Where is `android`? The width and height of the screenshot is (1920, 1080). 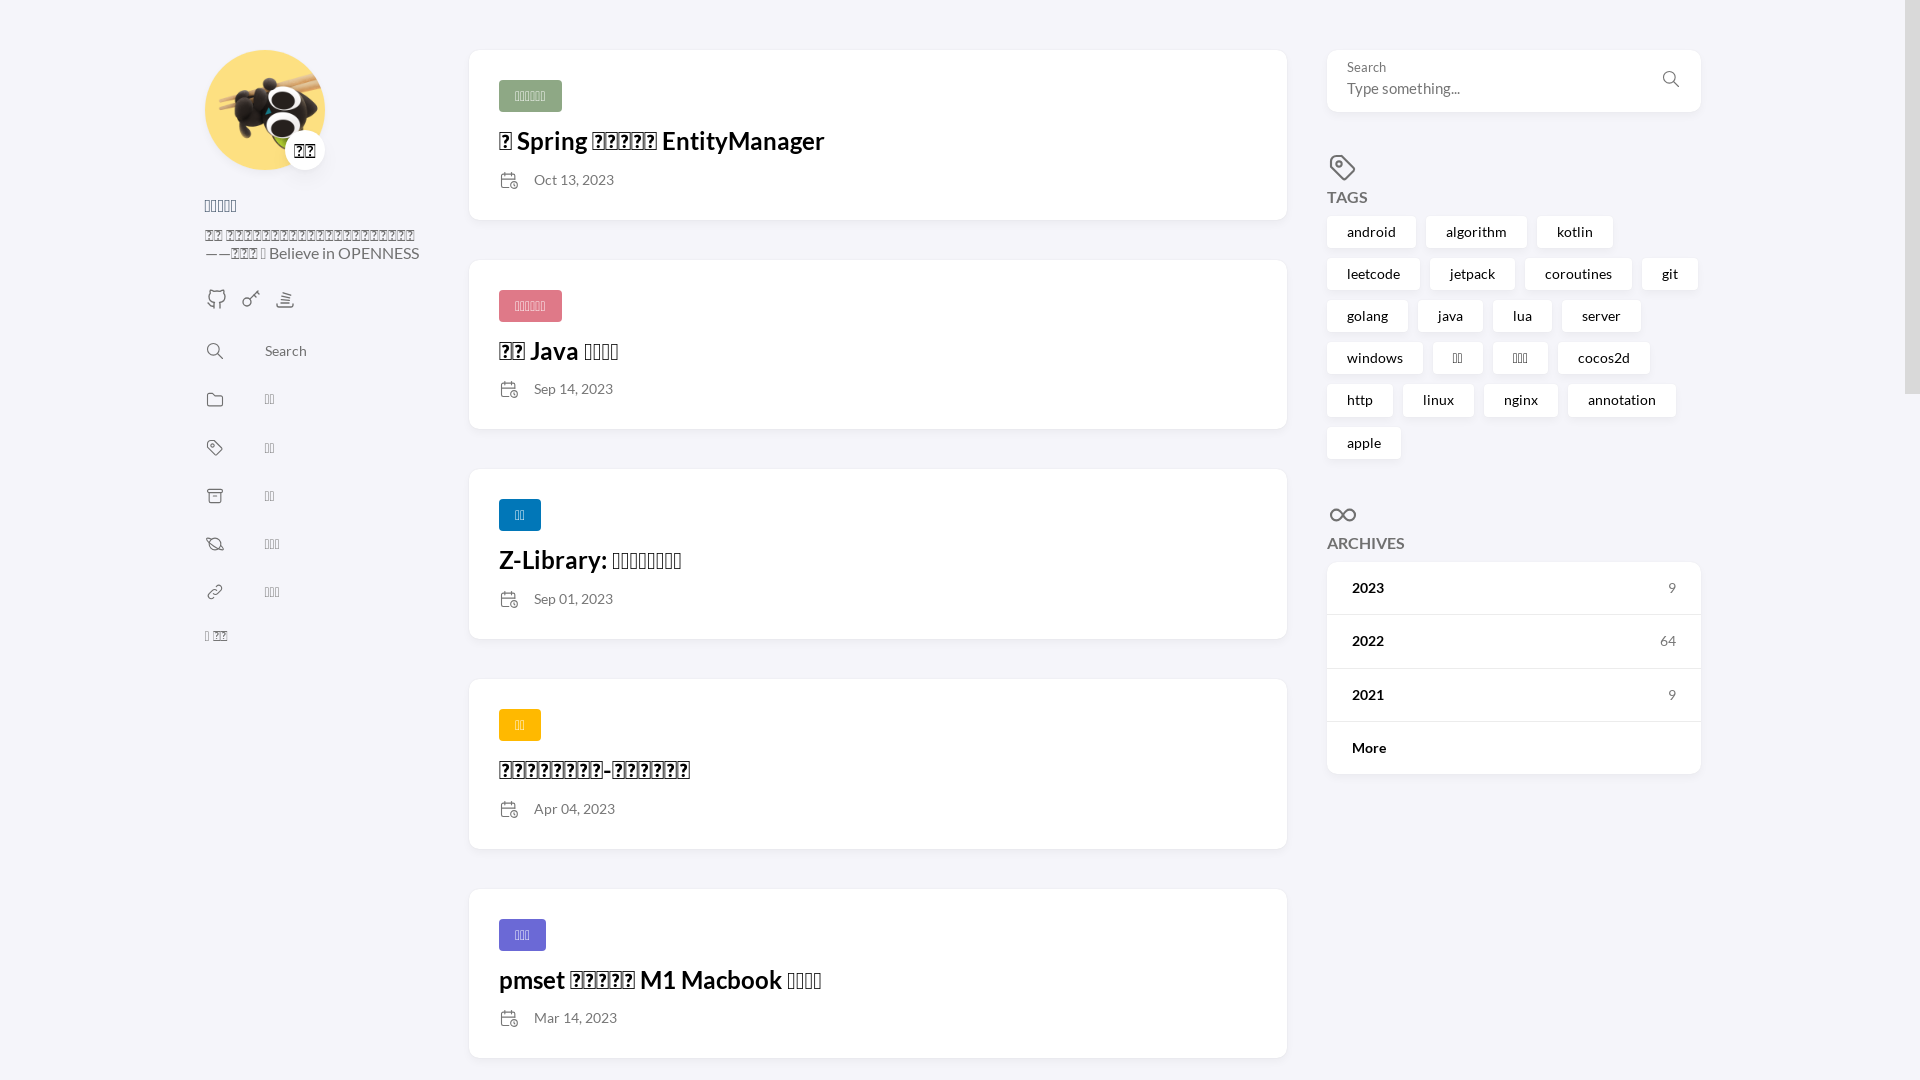 android is located at coordinates (1370, 232).